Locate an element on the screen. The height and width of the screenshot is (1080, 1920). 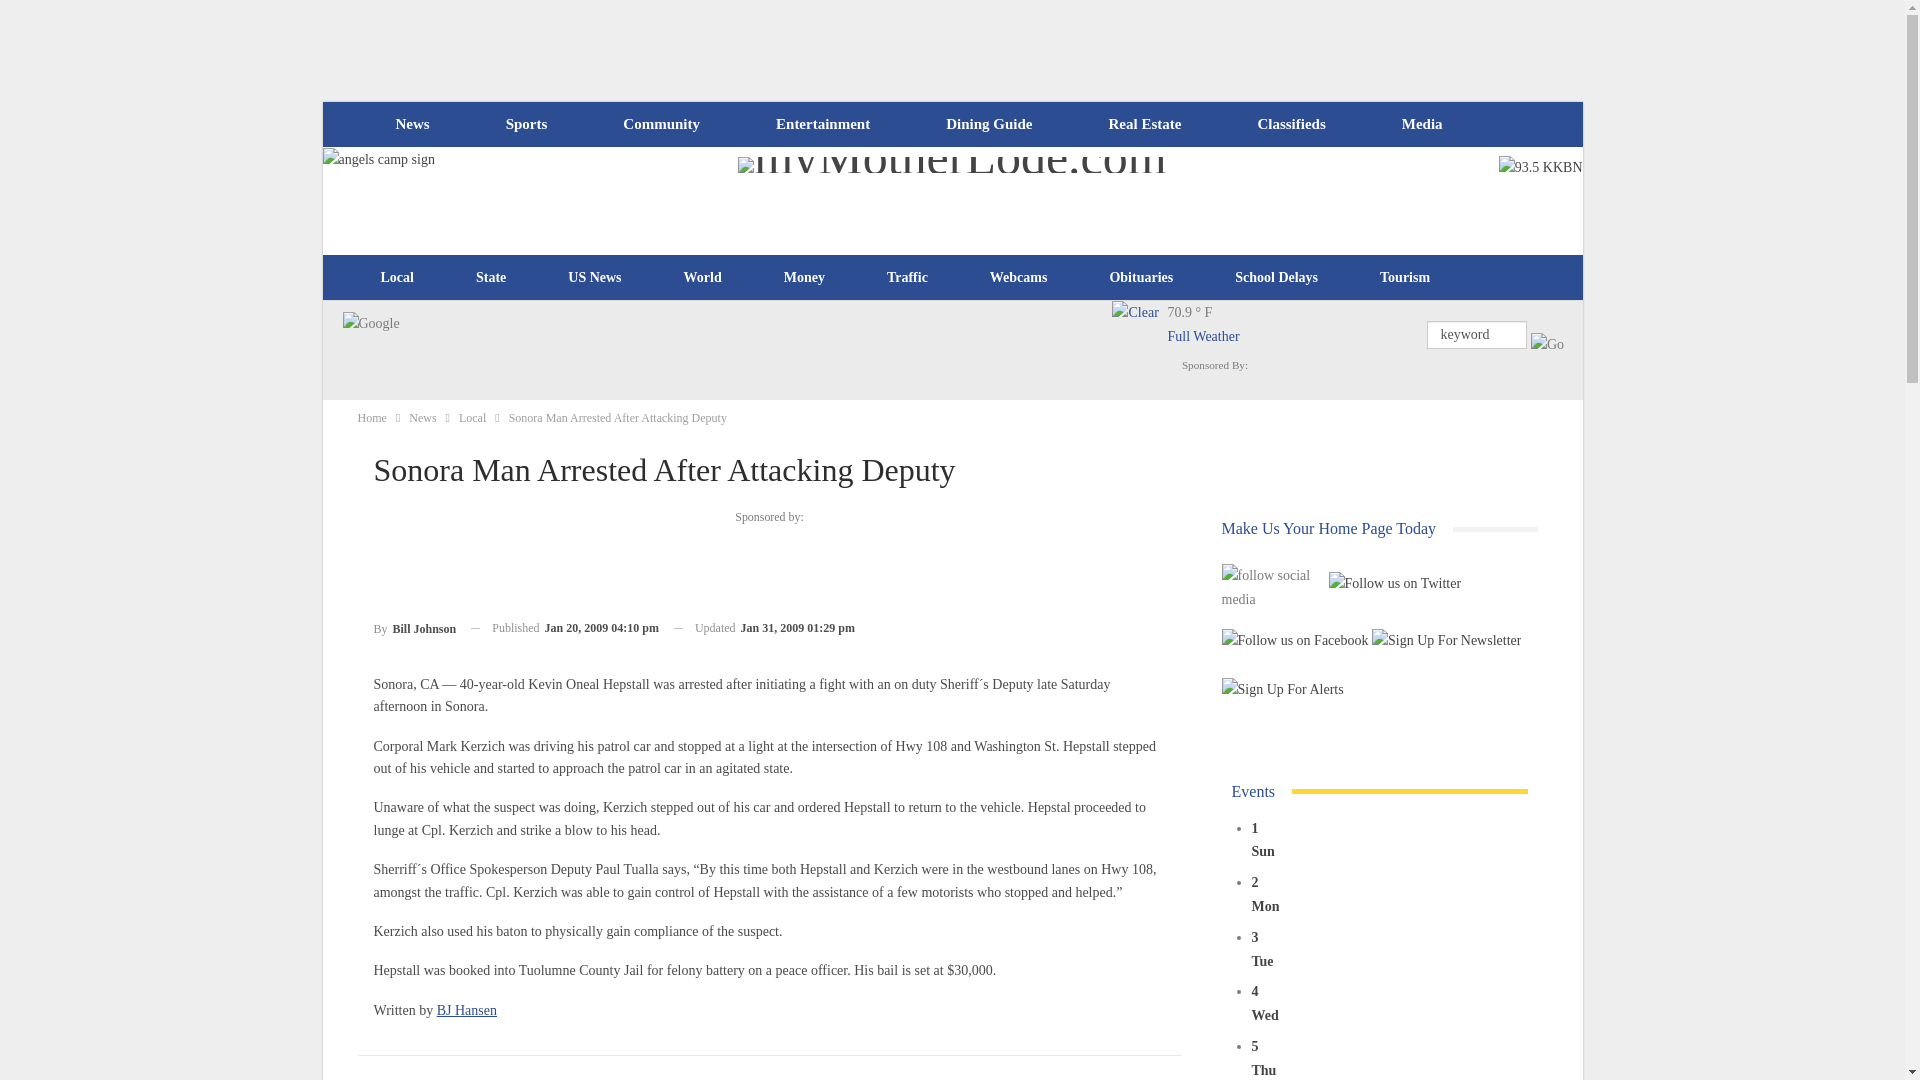
keyword is located at coordinates (1476, 334).